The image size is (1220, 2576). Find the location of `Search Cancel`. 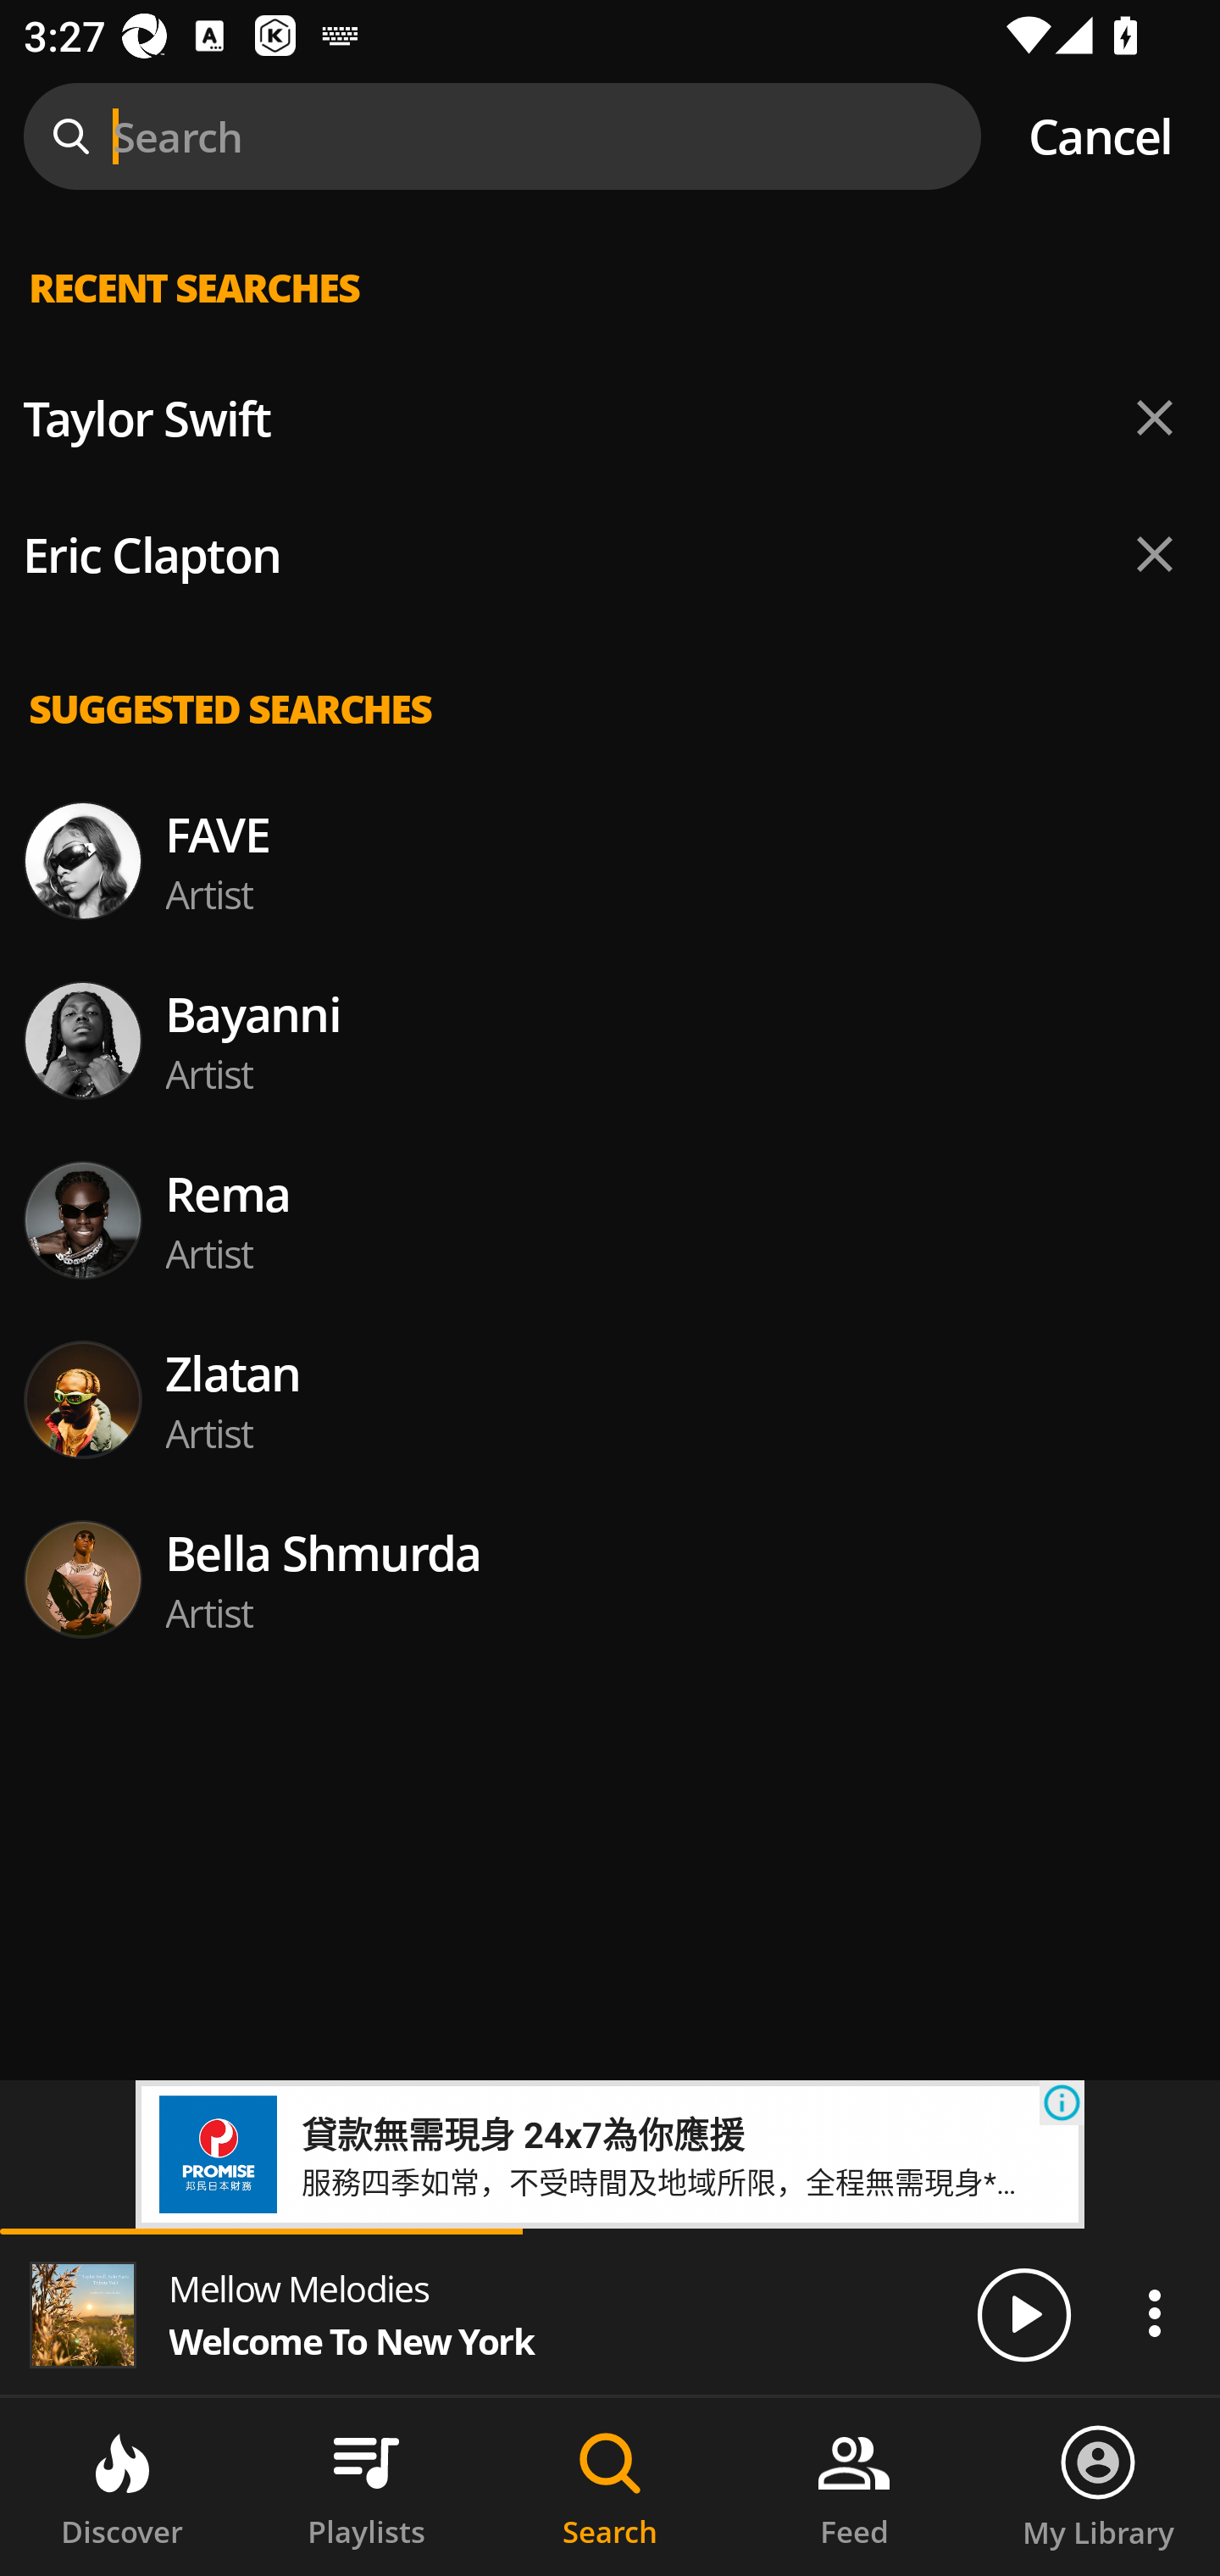

Search Cancel is located at coordinates (610, 136).